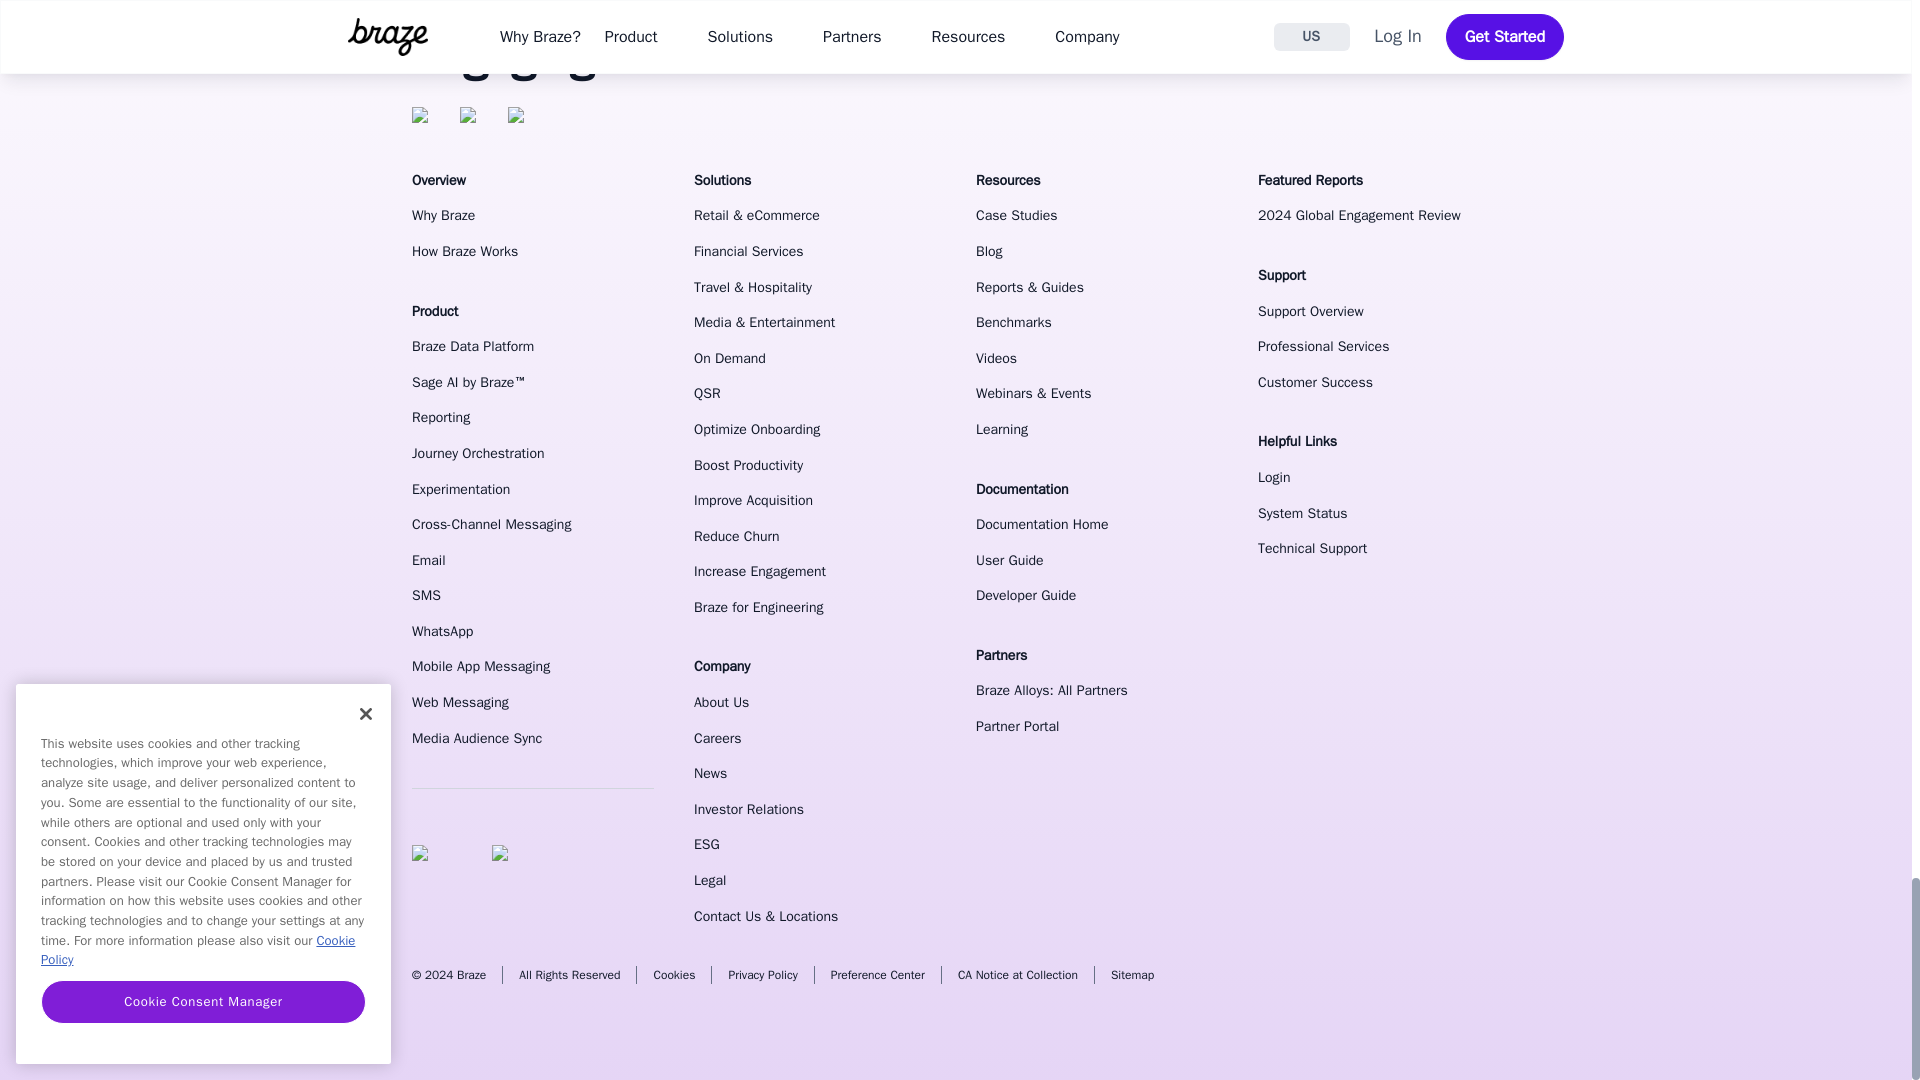 This screenshot has height=1080, width=1920. What do you see at coordinates (533, 454) in the screenshot?
I see `Journey Orchestration` at bounding box center [533, 454].